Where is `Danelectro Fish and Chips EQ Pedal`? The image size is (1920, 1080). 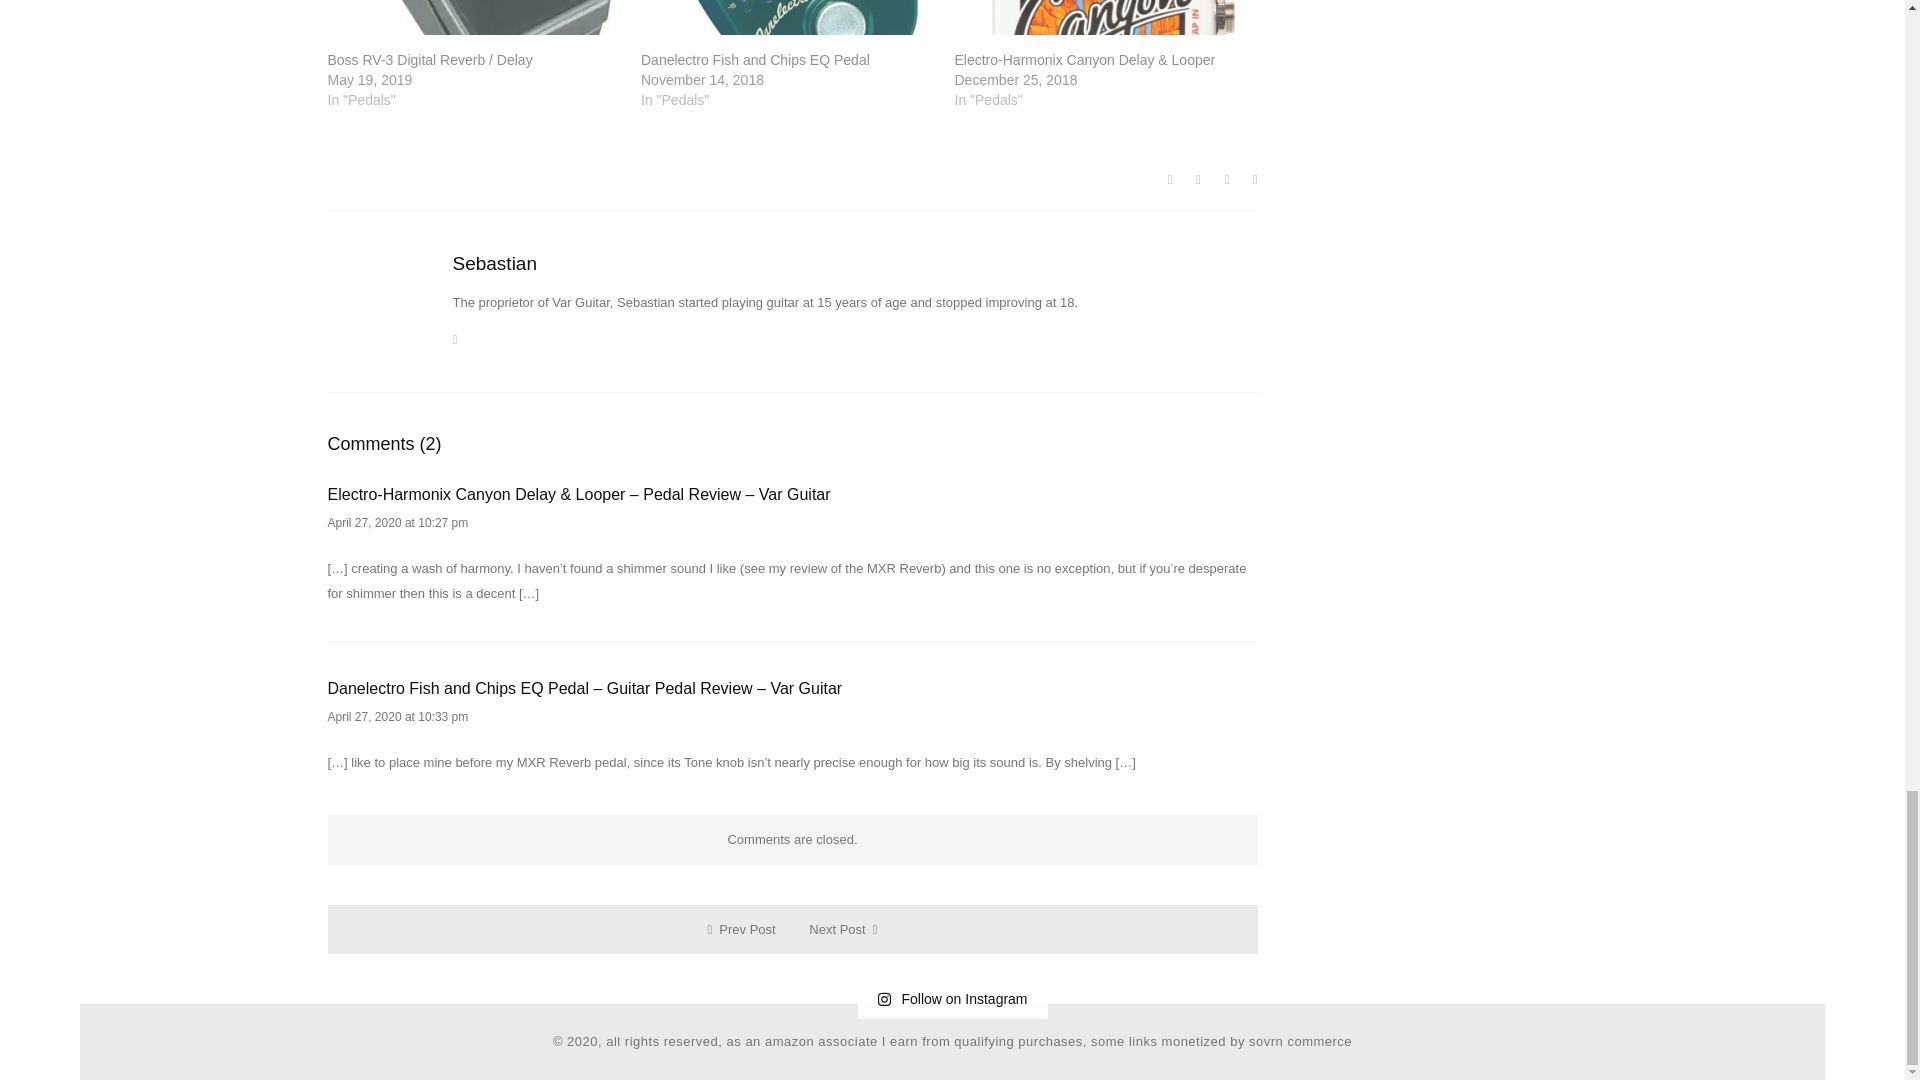
Danelectro Fish and Chips EQ Pedal is located at coordinates (788, 17).